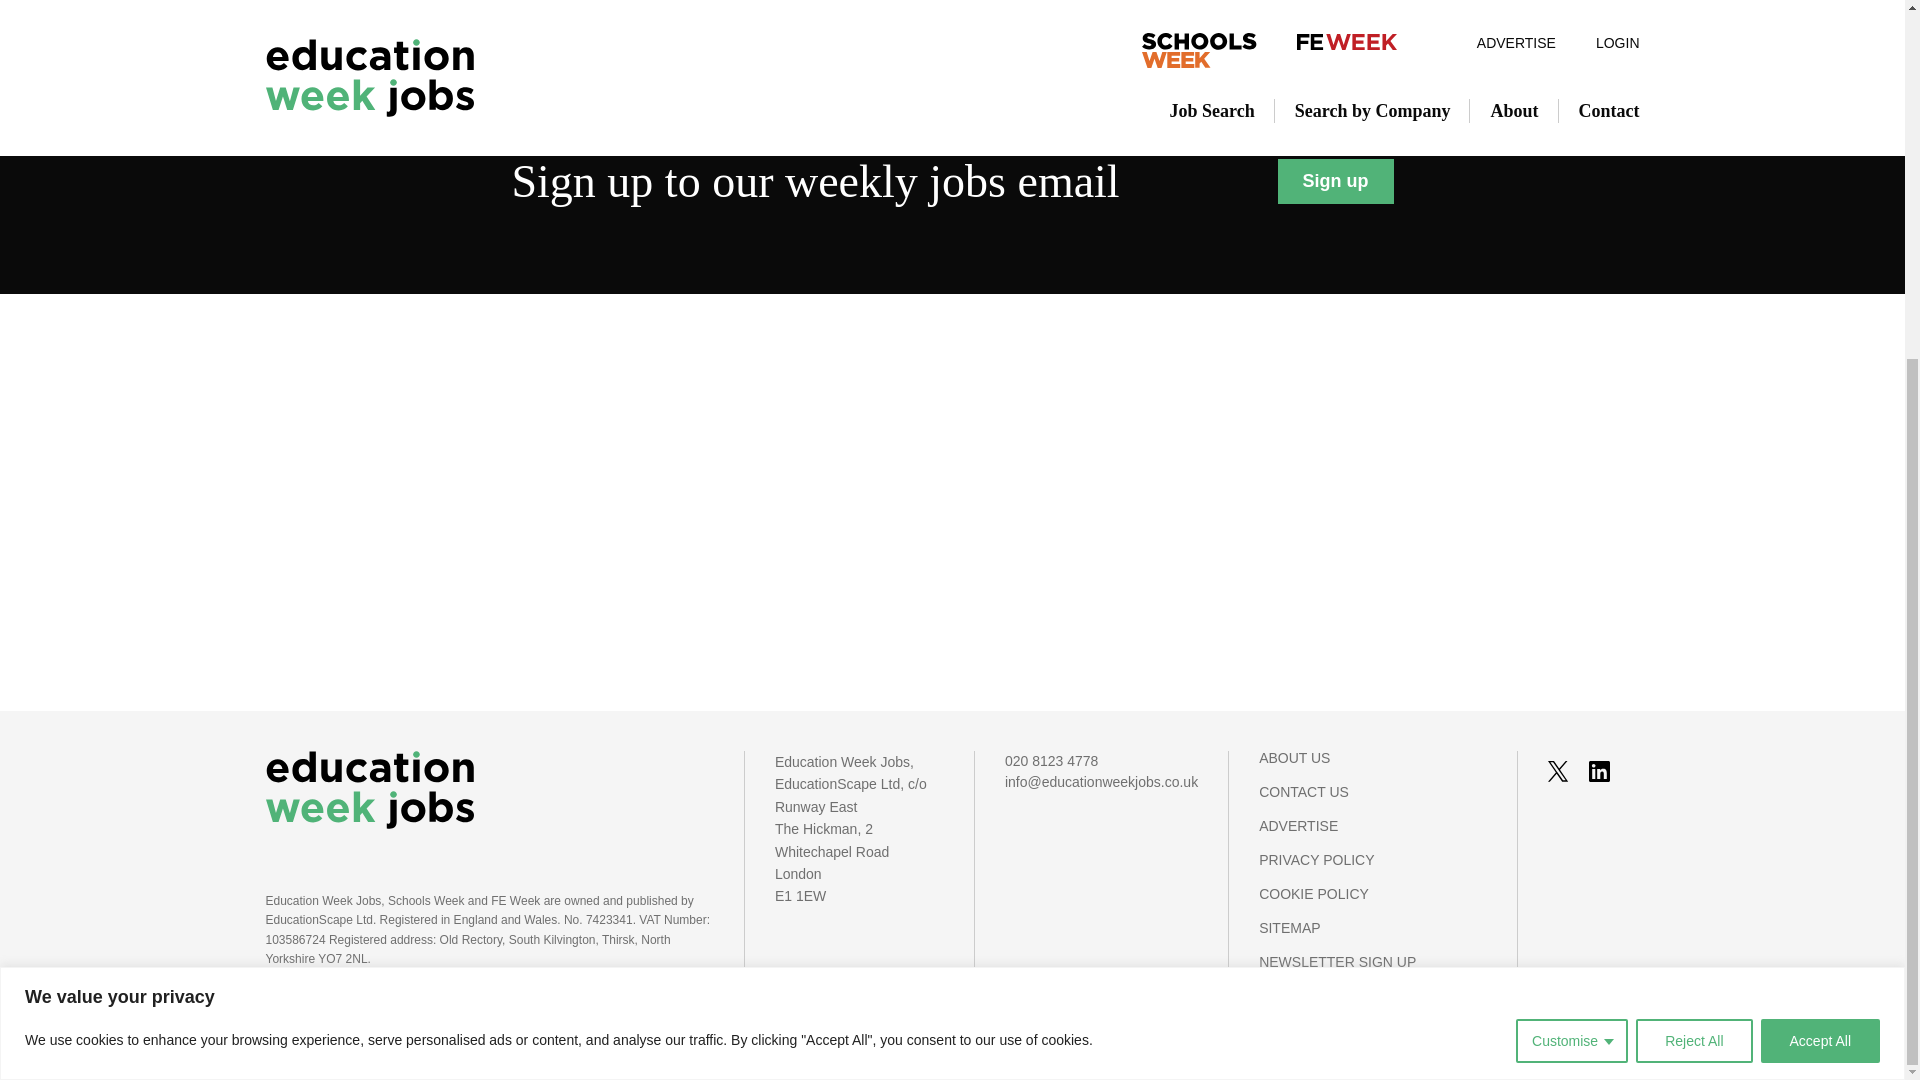 This screenshot has width=1920, height=1080. What do you see at coordinates (1372, 768) in the screenshot?
I see `ABOUT US` at bounding box center [1372, 768].